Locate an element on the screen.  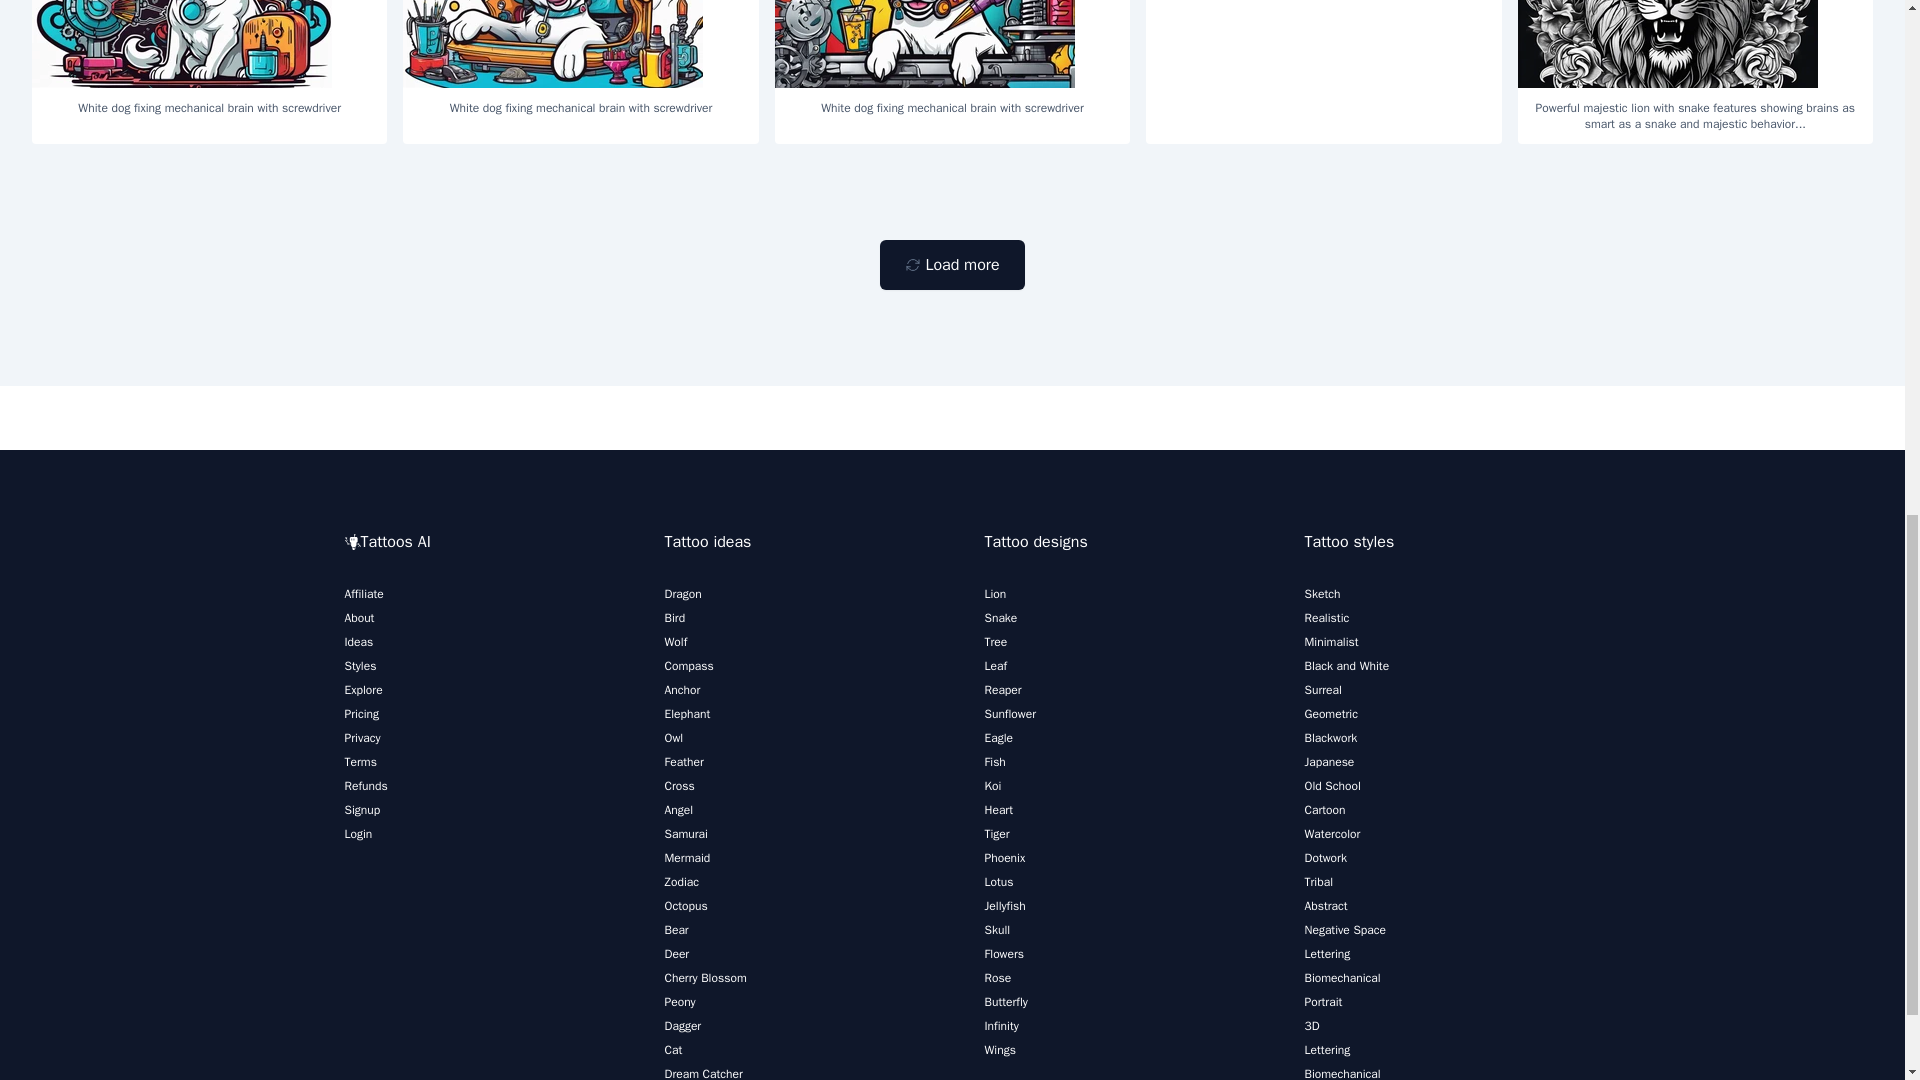
Pricing is located at coordinates (360, 714).